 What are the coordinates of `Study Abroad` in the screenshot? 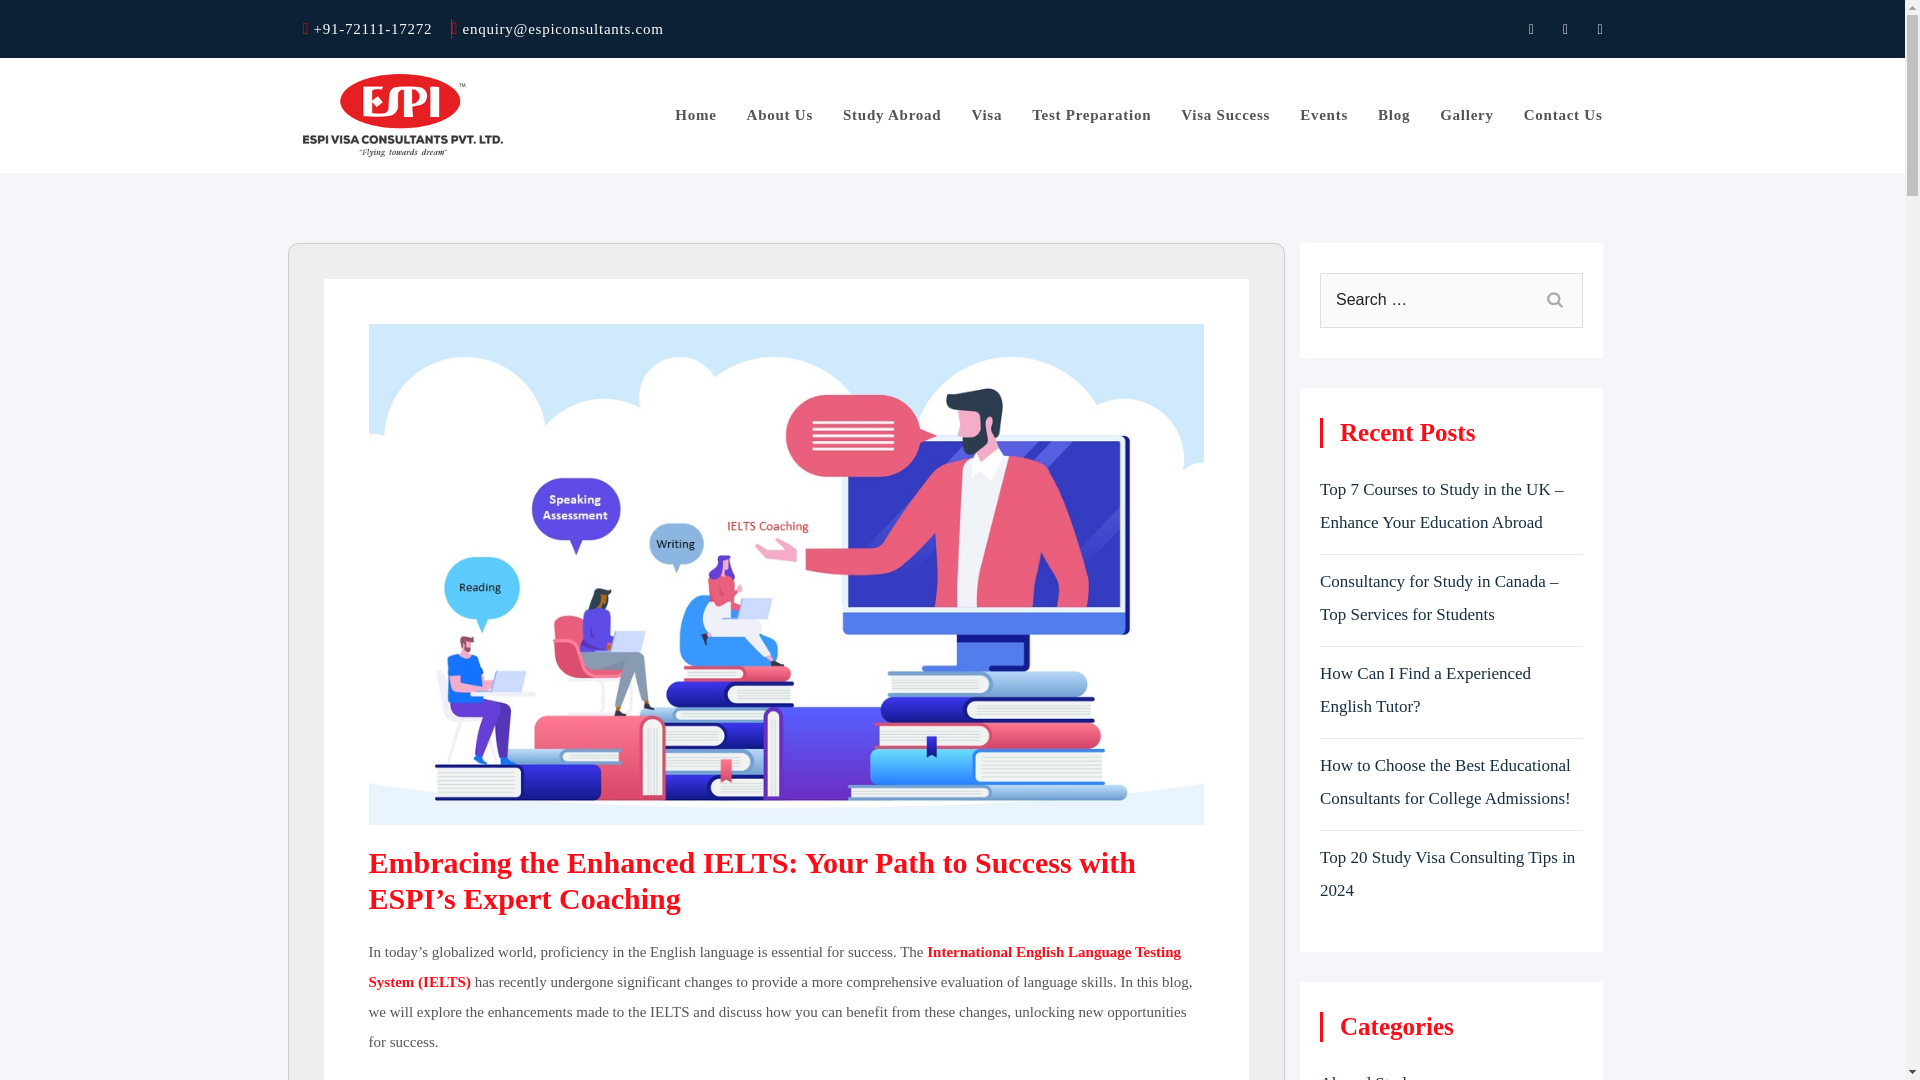 It's located at (891, 114).